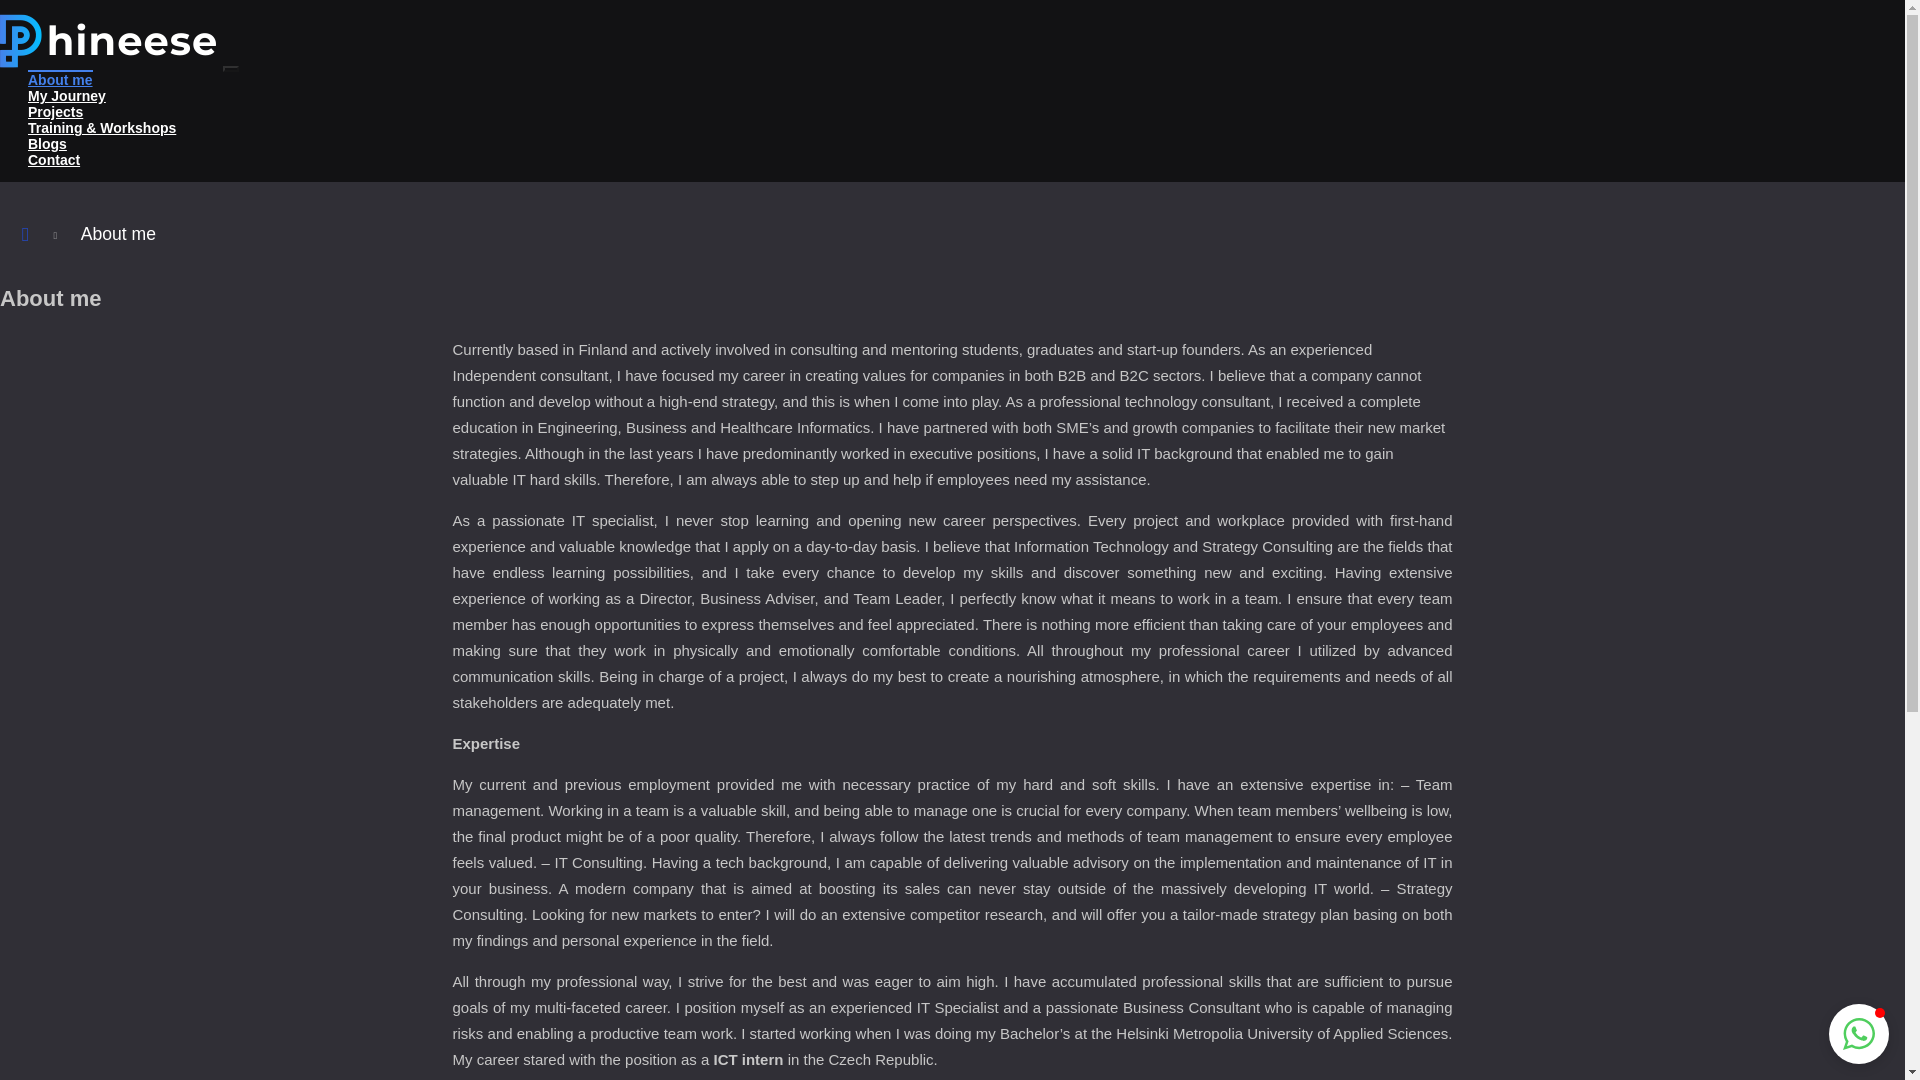 This screenshot has width=1920, height=1080. What do you see at coordinates (55, 110) in the screenshot?
I see `Projects` at bounding box center [55, 110].